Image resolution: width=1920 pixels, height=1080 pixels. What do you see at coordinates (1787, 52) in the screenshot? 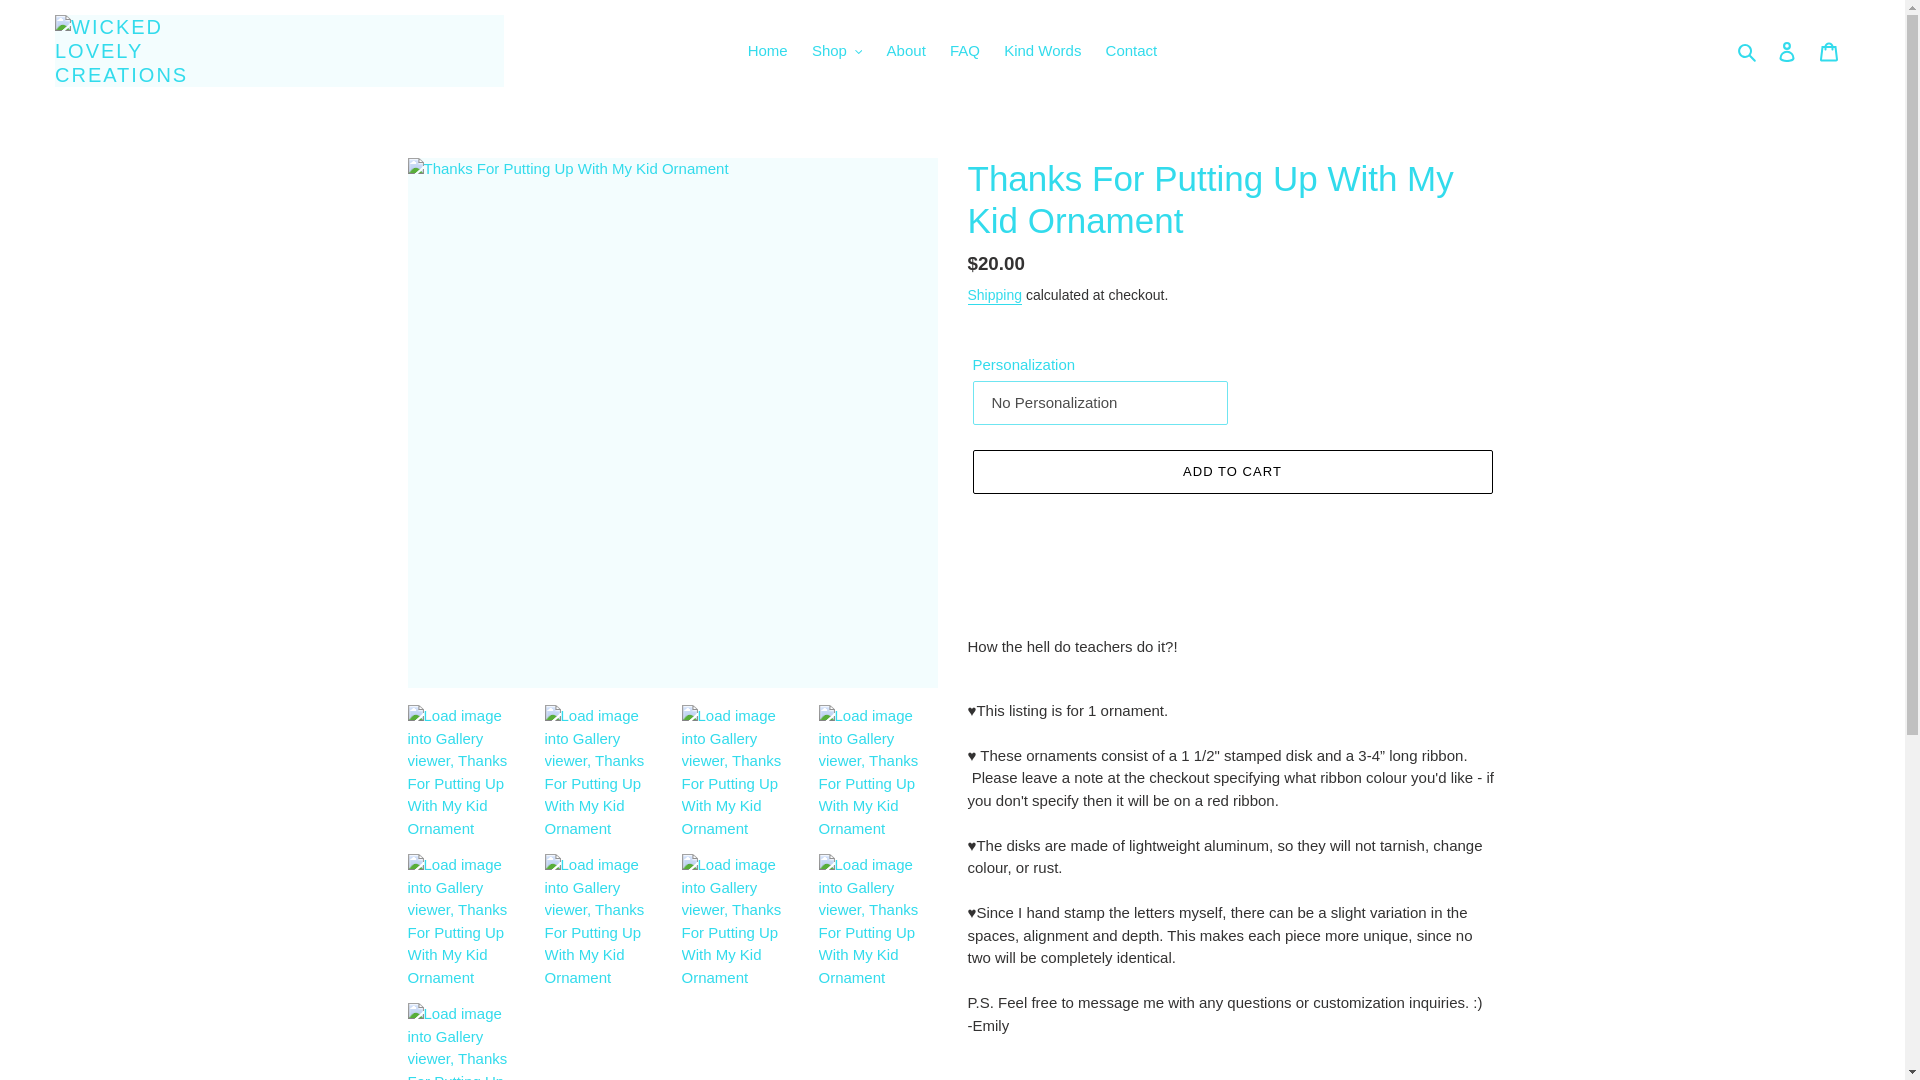
I see `Log in` at bounding box center [1787, 52].